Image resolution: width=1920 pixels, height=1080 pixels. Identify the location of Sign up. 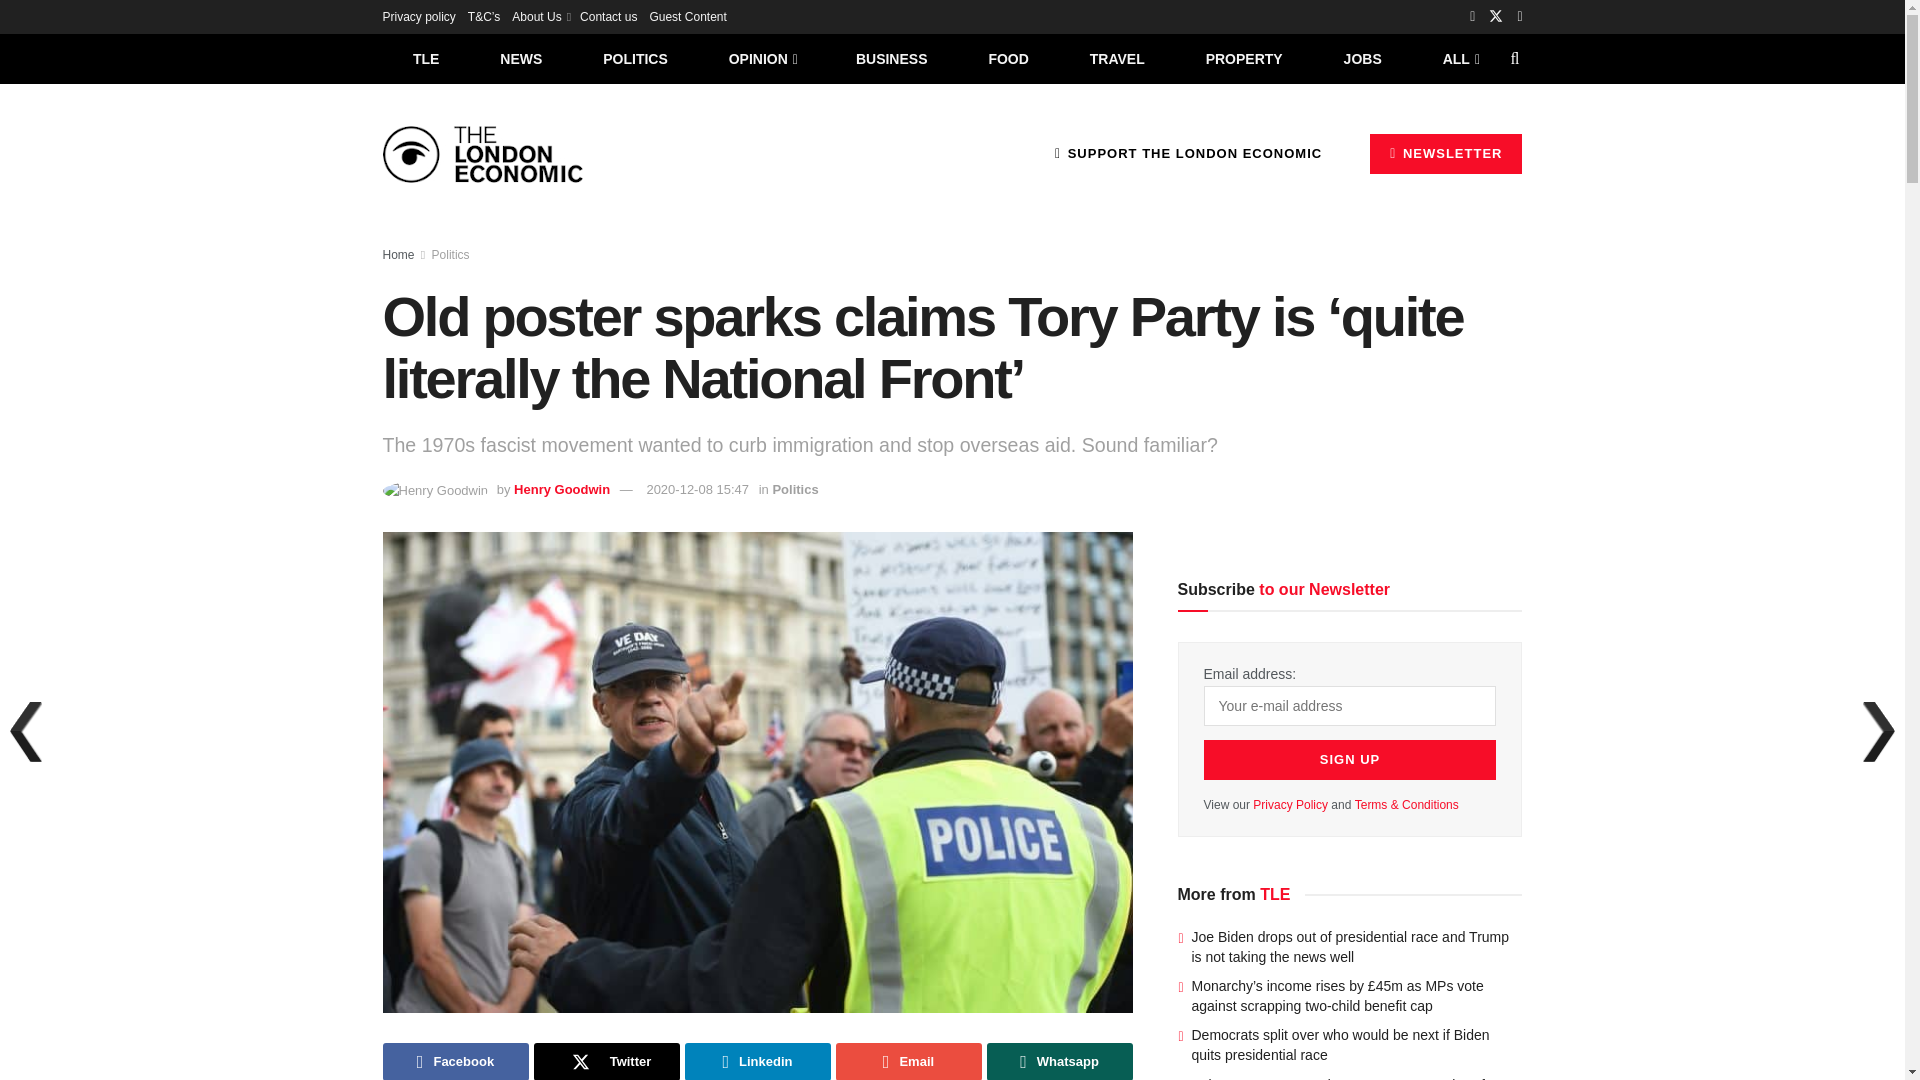
(1350, 759).